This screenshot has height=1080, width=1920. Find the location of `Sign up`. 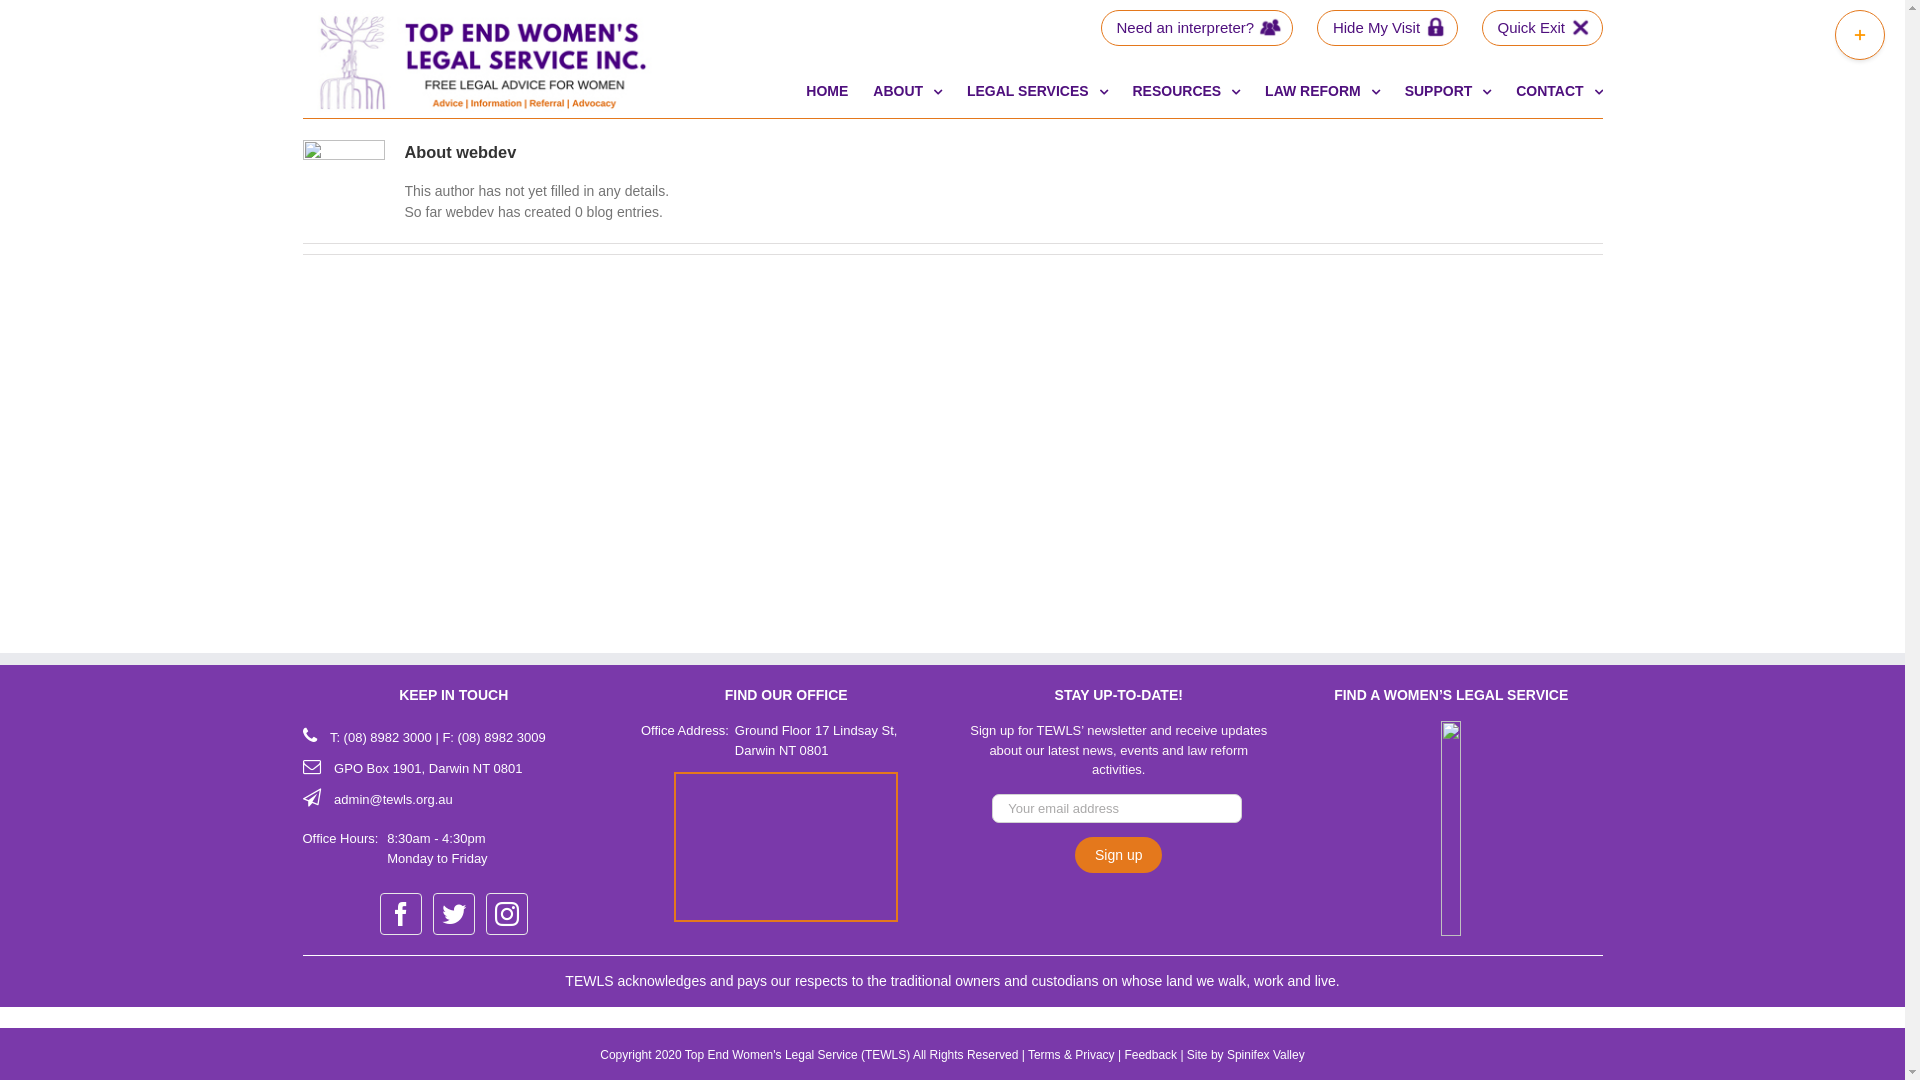

Sign up is located at coordinates (1118, 855).